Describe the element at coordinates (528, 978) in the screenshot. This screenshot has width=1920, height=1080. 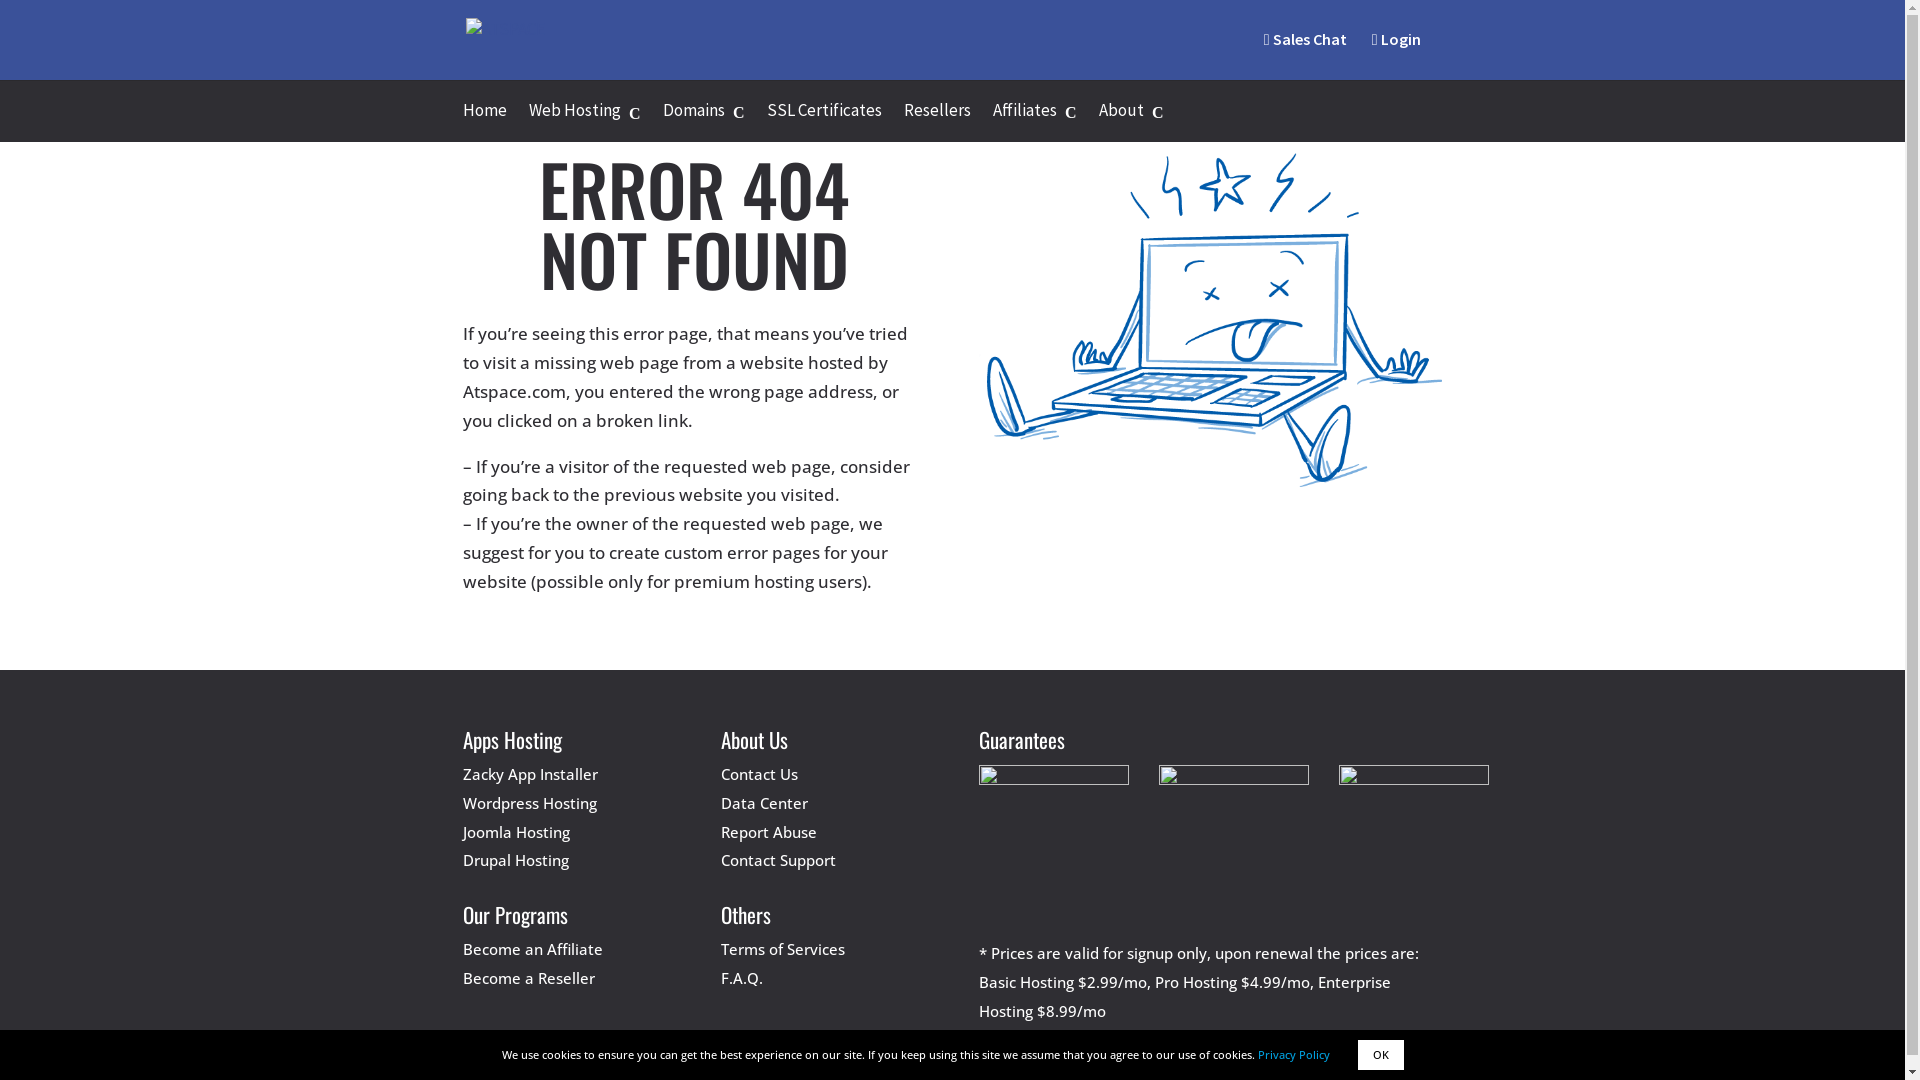
I see `Become a Reseller` at that location.